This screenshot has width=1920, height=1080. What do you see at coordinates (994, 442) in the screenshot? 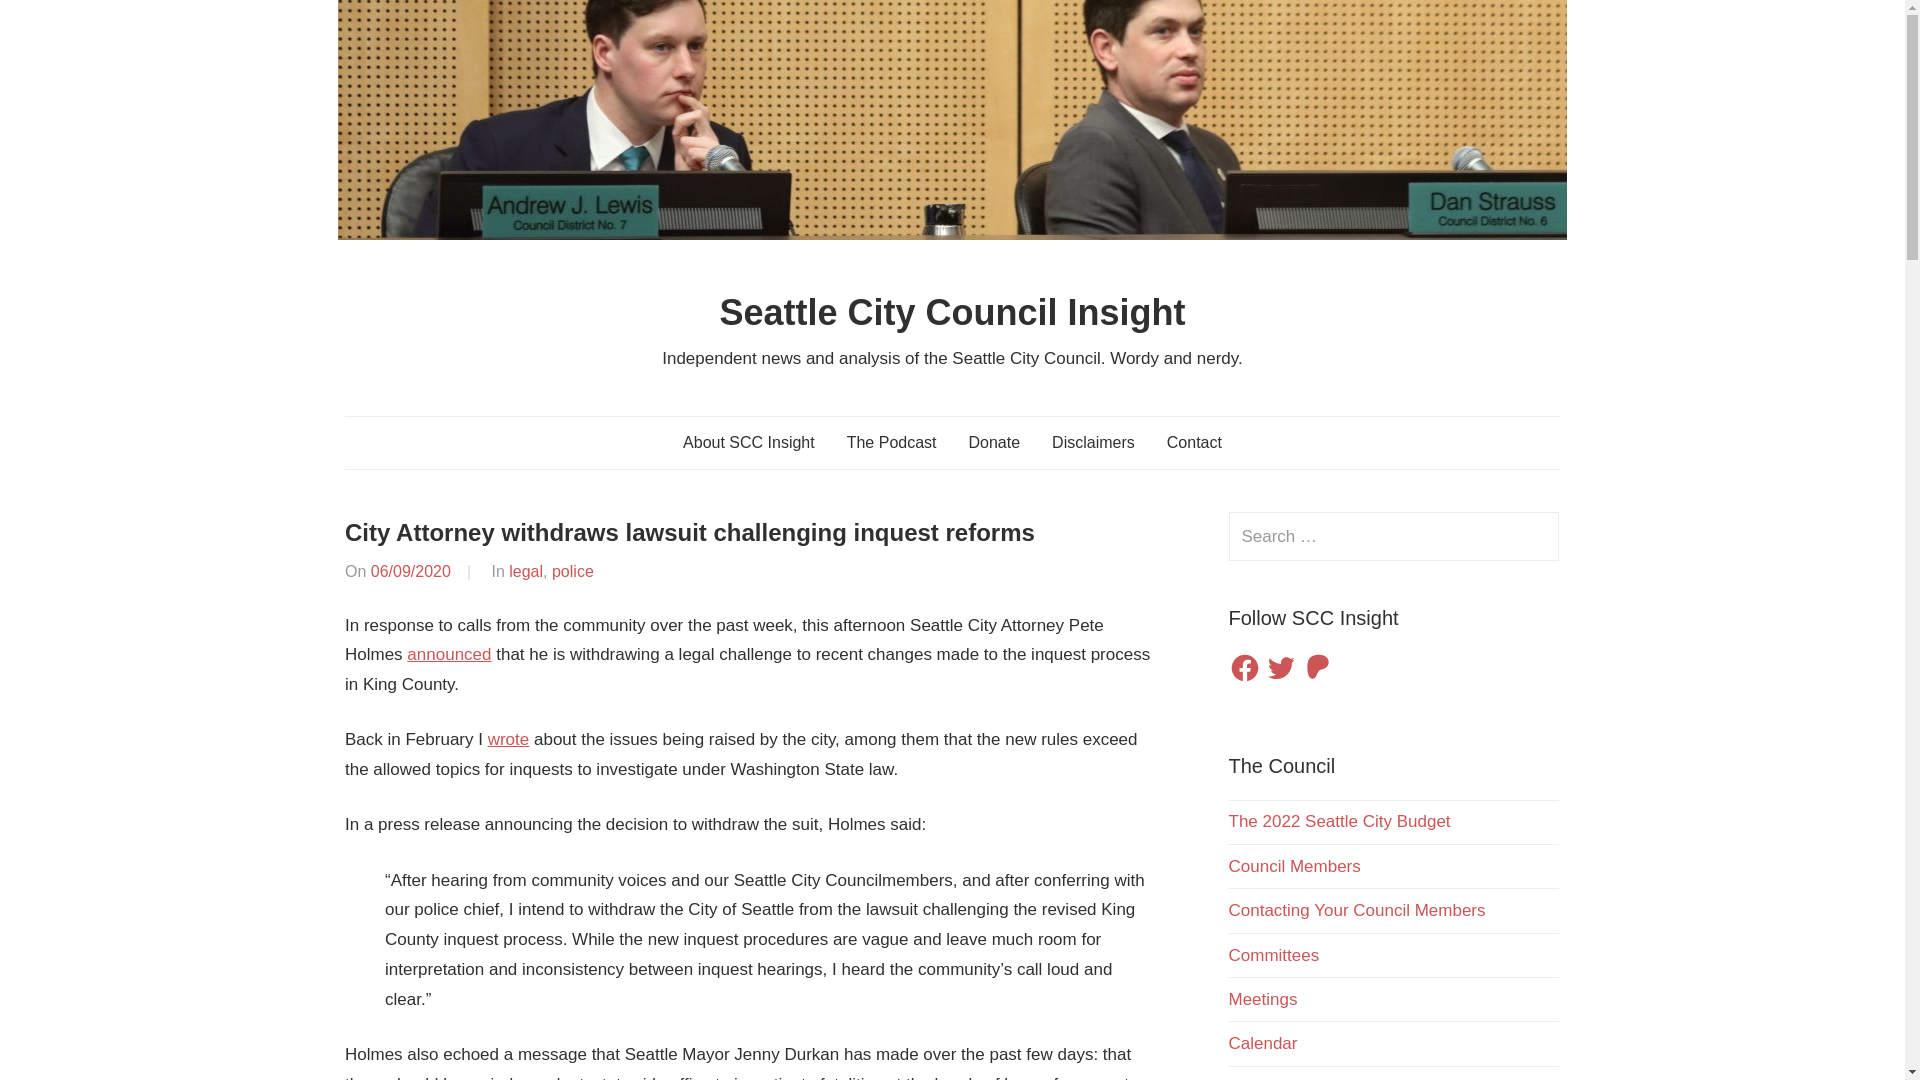
I see `Donate` at bounding box center [994, 442].